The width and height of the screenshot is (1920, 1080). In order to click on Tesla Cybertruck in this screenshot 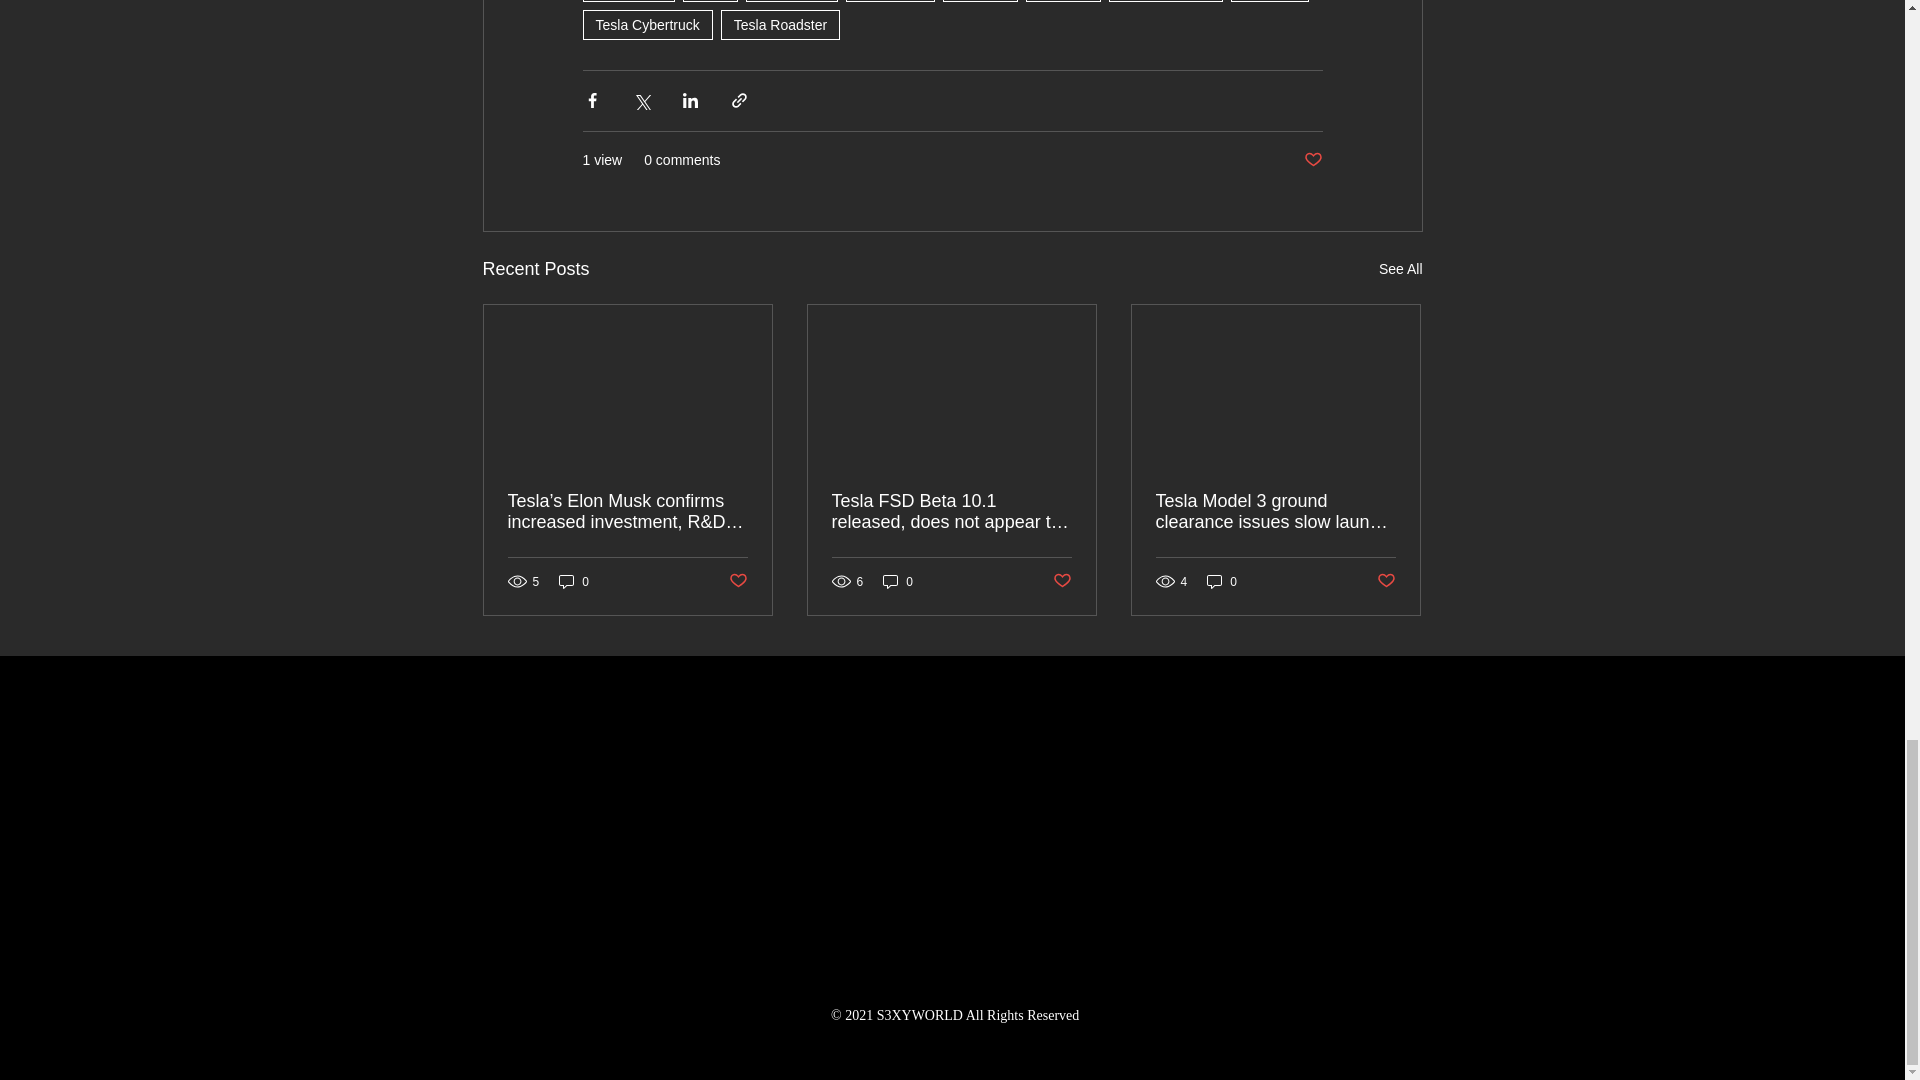, I will do `click(646, 24)`.